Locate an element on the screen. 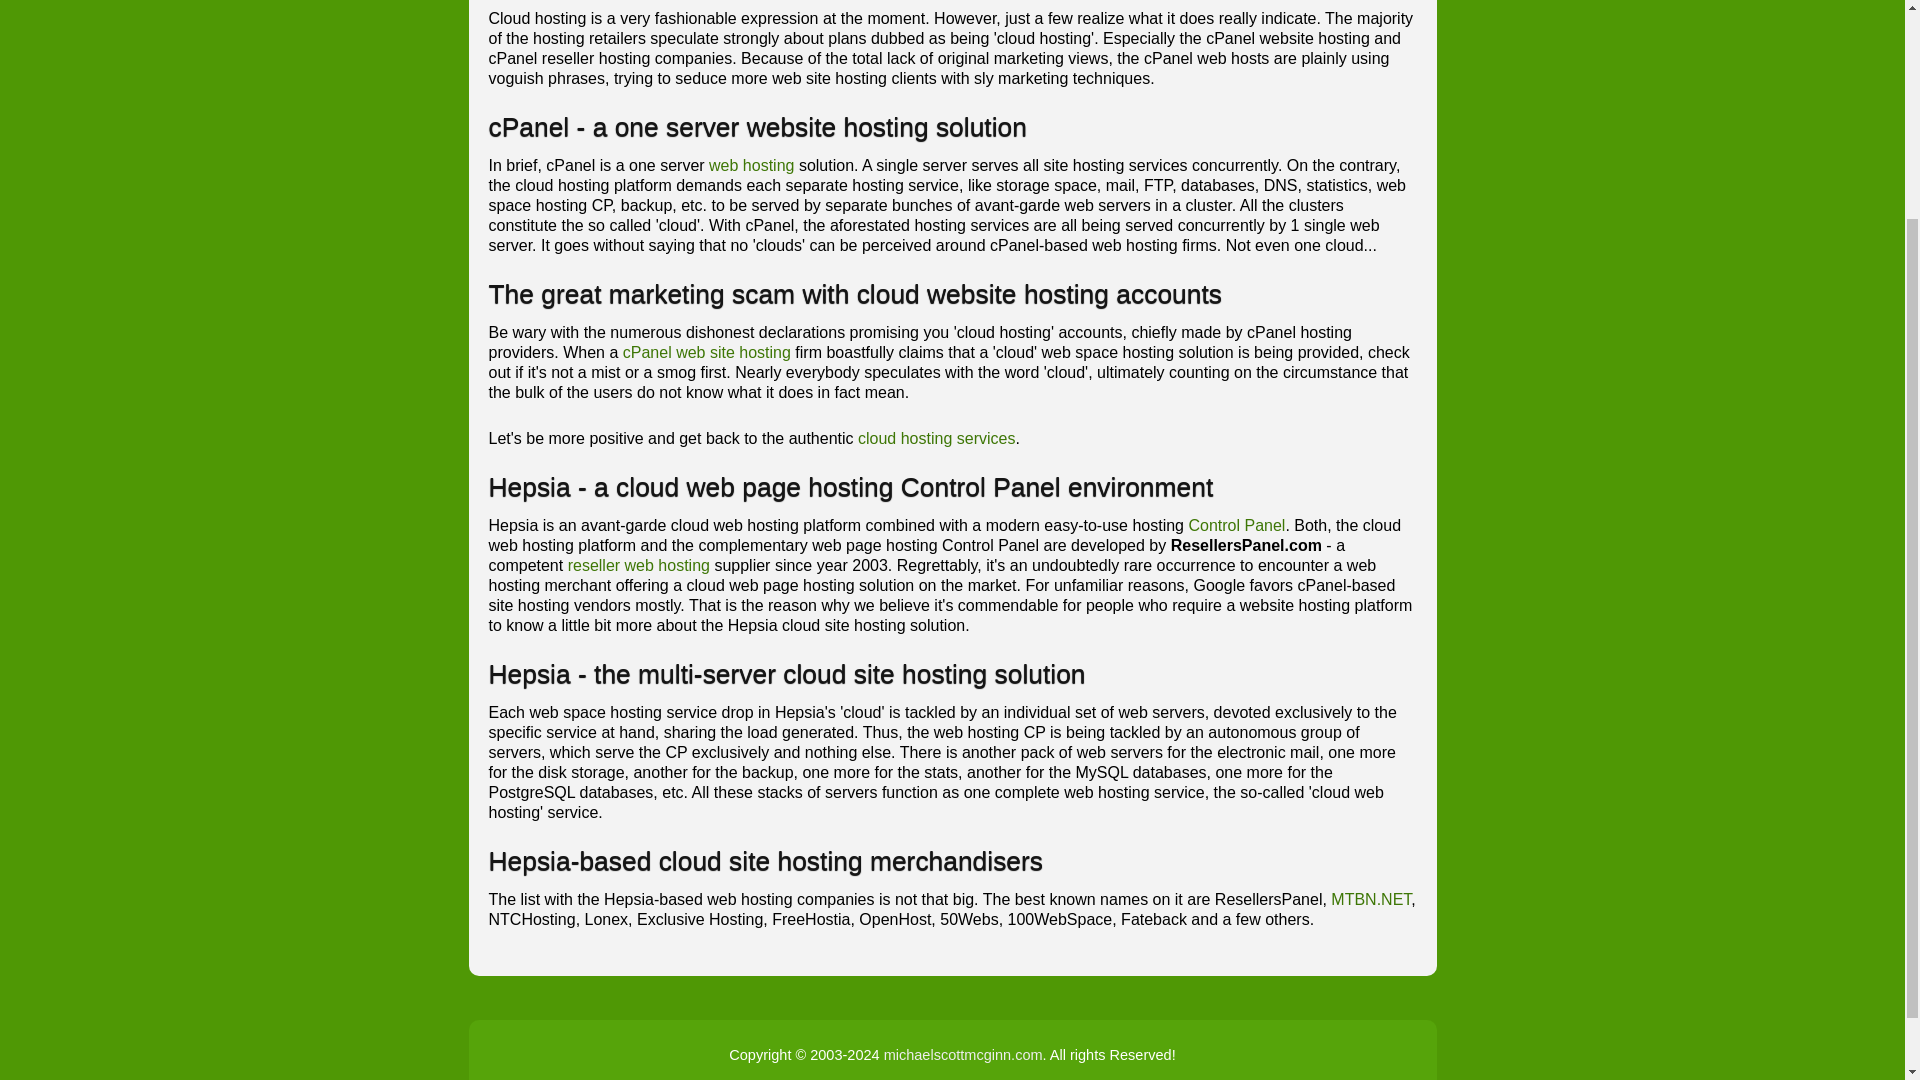 This screenshot has height=1080, width=1920. web hosting is located at coordinates (751, 164).